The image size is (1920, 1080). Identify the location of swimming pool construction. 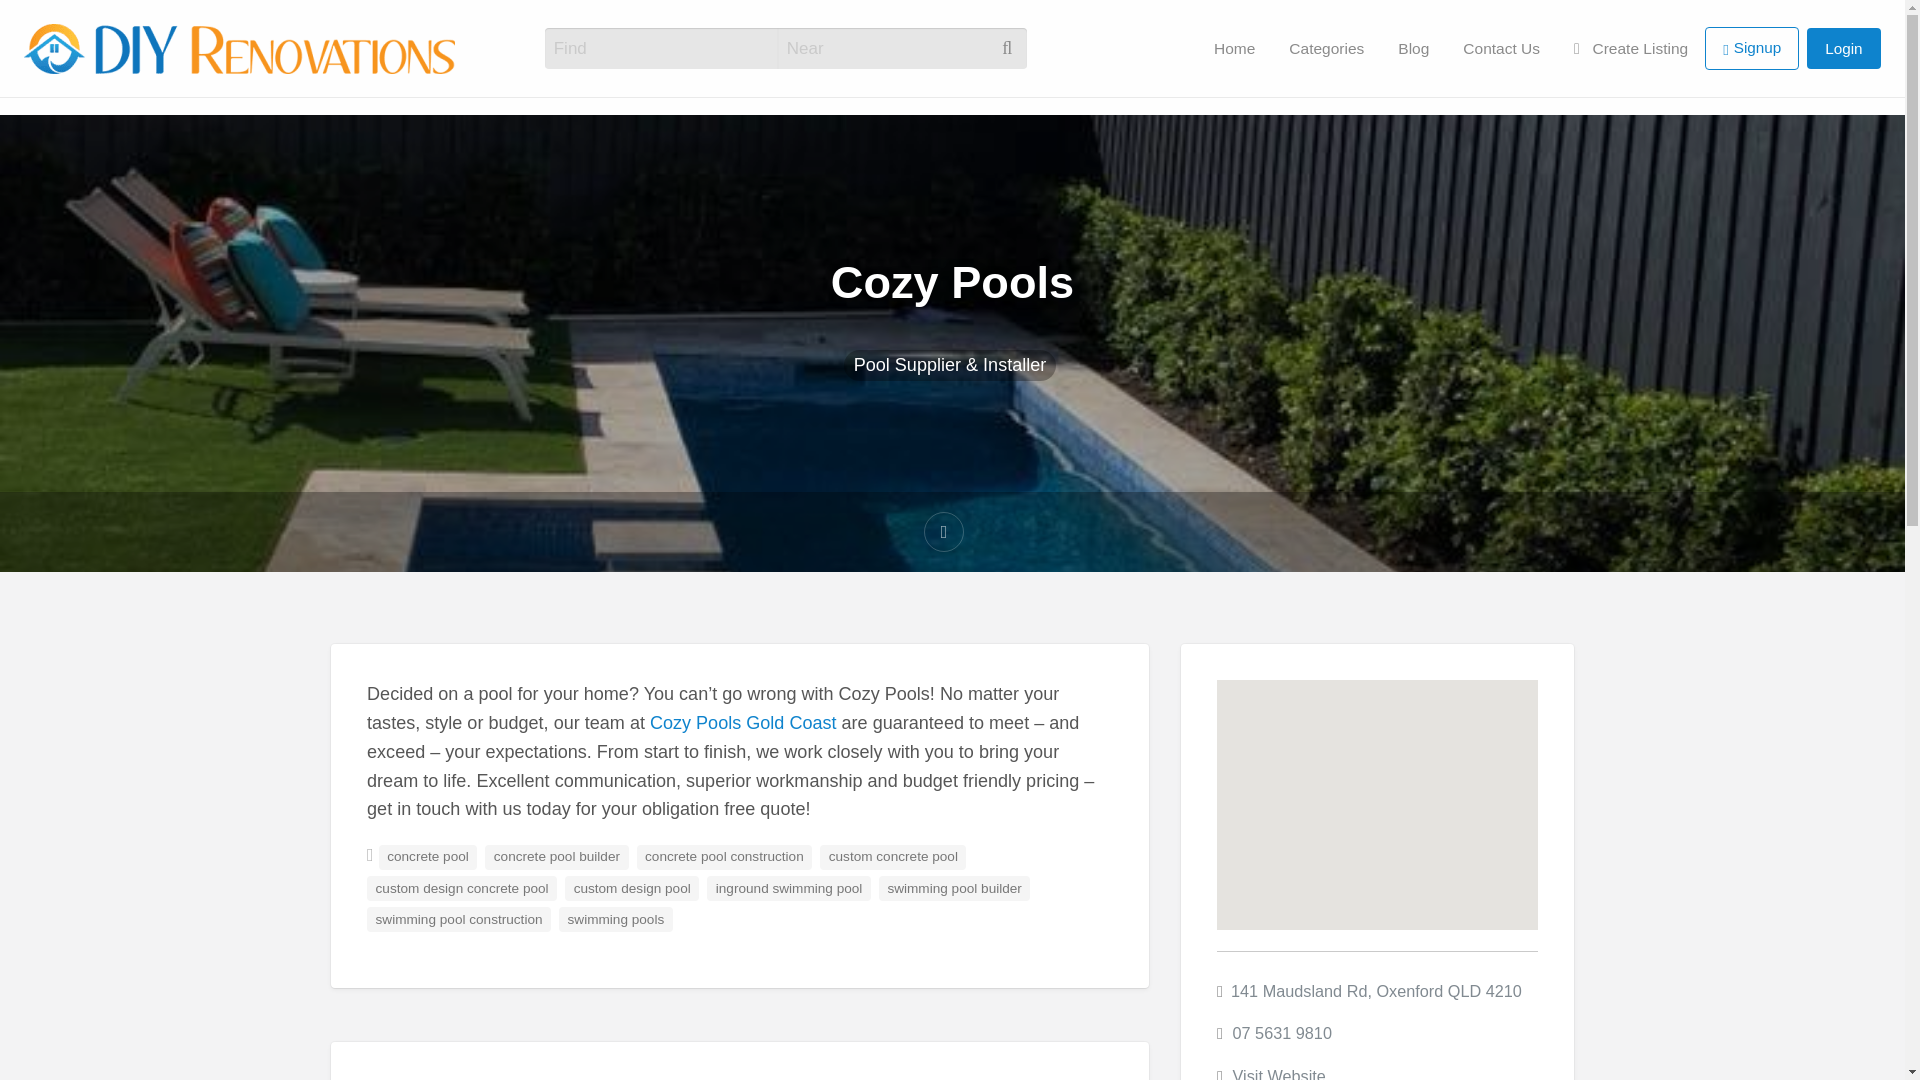
(460, 918).